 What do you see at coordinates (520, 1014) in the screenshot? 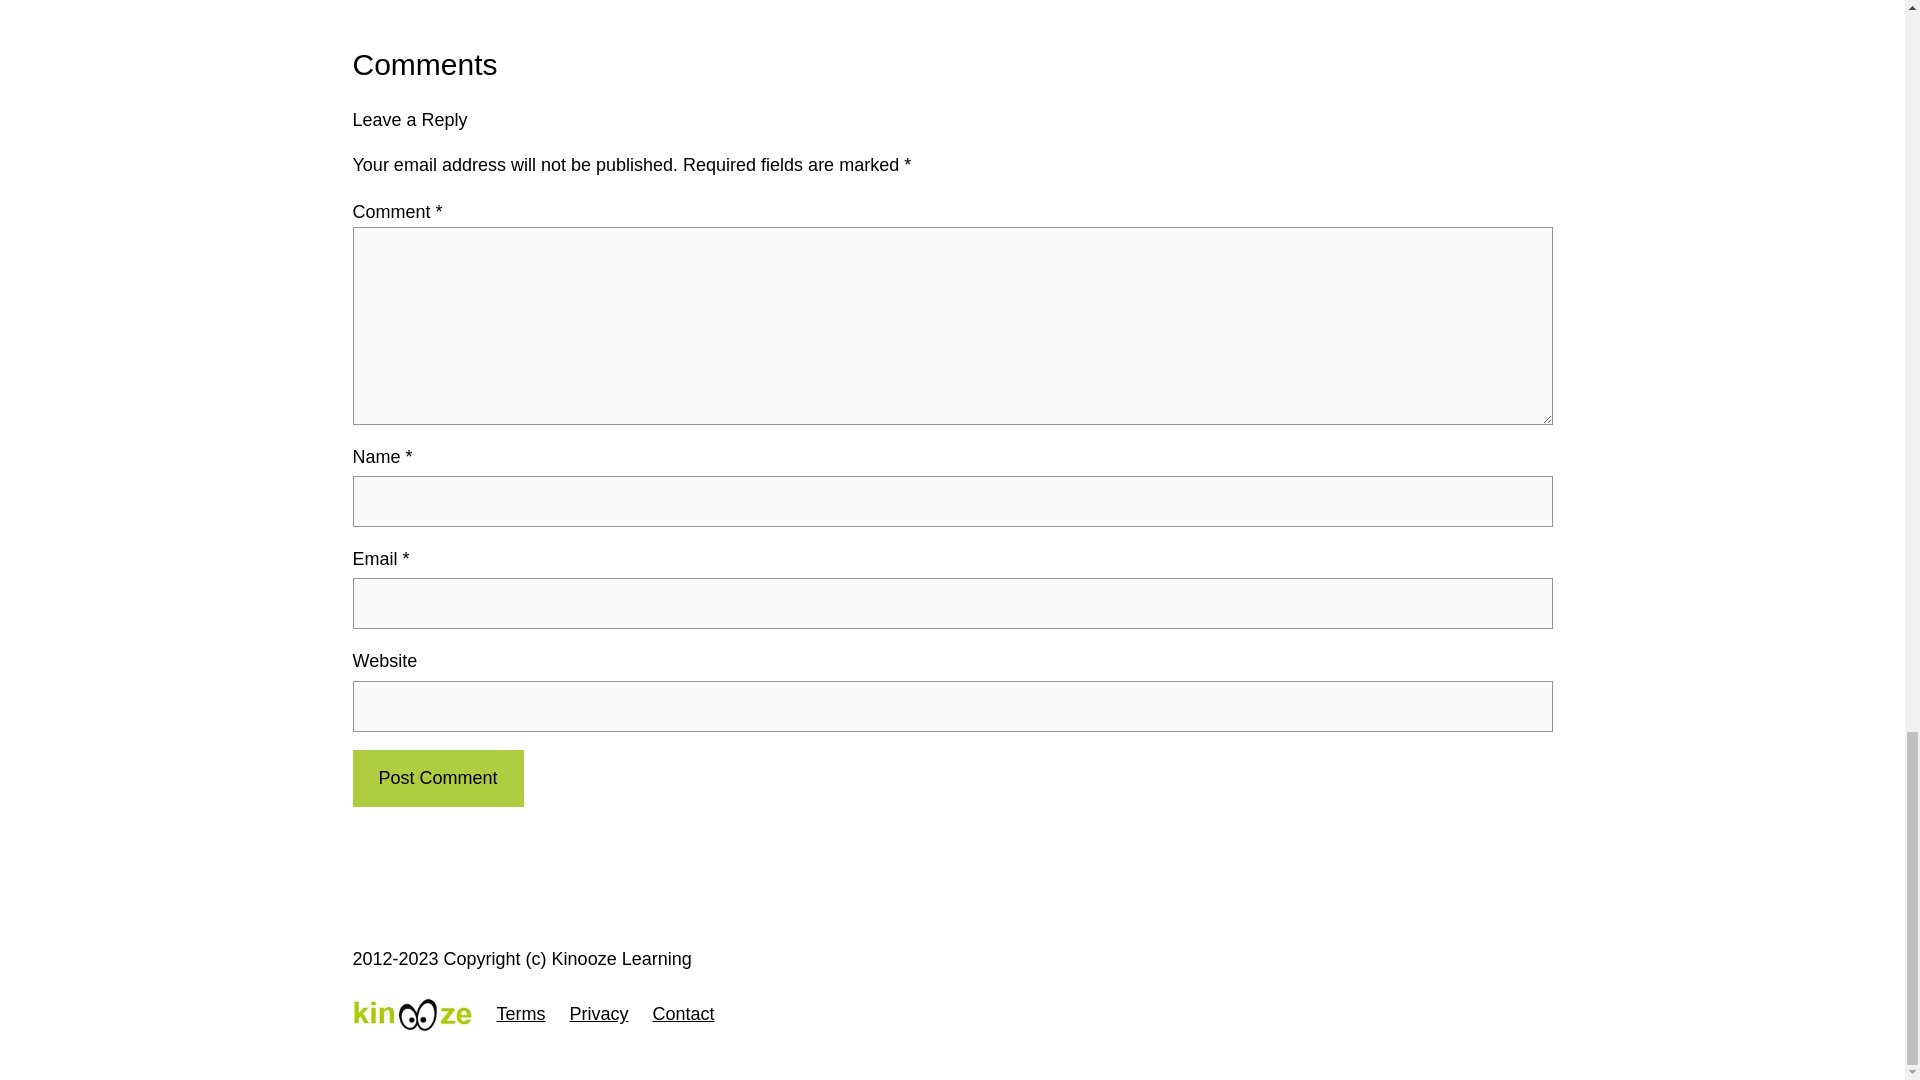
I see `Terms` at bounding box center [520, 1014].